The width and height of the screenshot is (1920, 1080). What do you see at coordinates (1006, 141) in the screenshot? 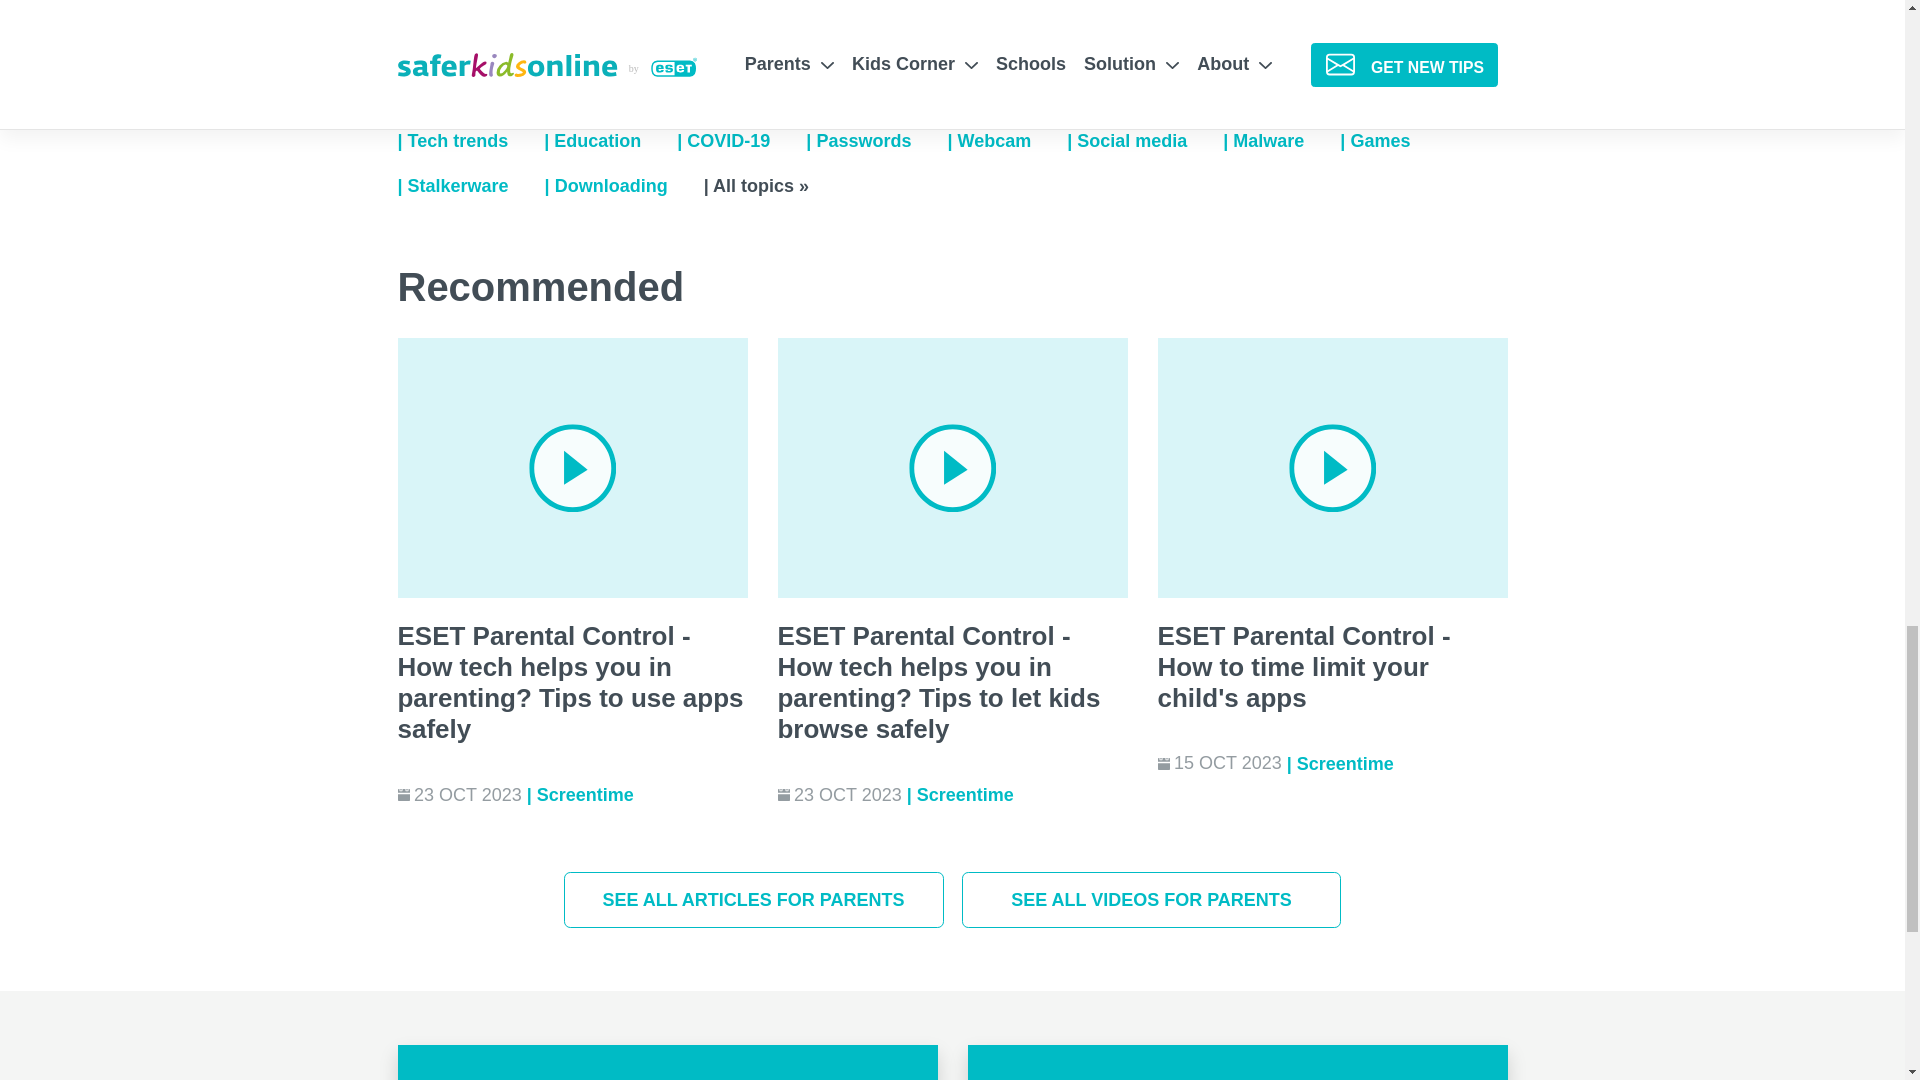
I see `Latest topics` at bounding box center [1006, 141].